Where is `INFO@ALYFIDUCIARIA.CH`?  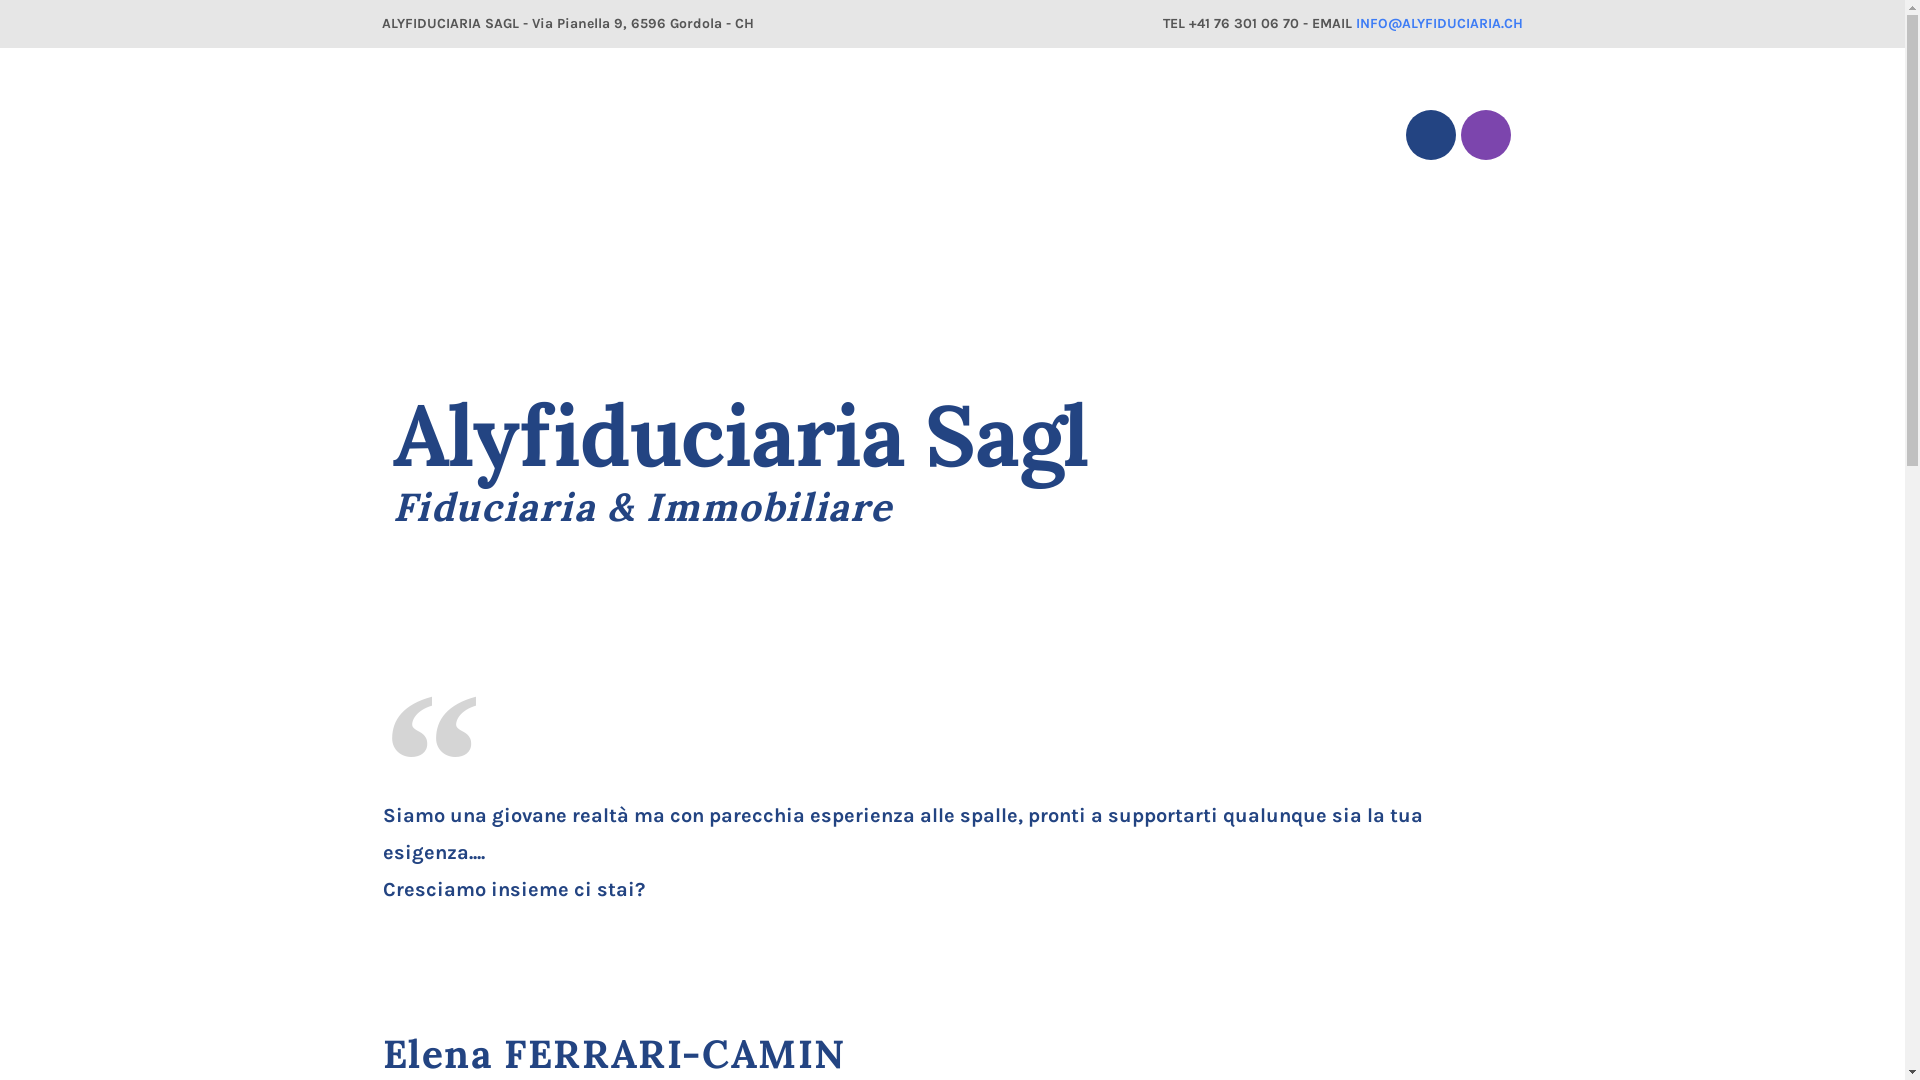 INFO@ALYFIDUCIARIA.CH is located at coordinates (1440, 22).